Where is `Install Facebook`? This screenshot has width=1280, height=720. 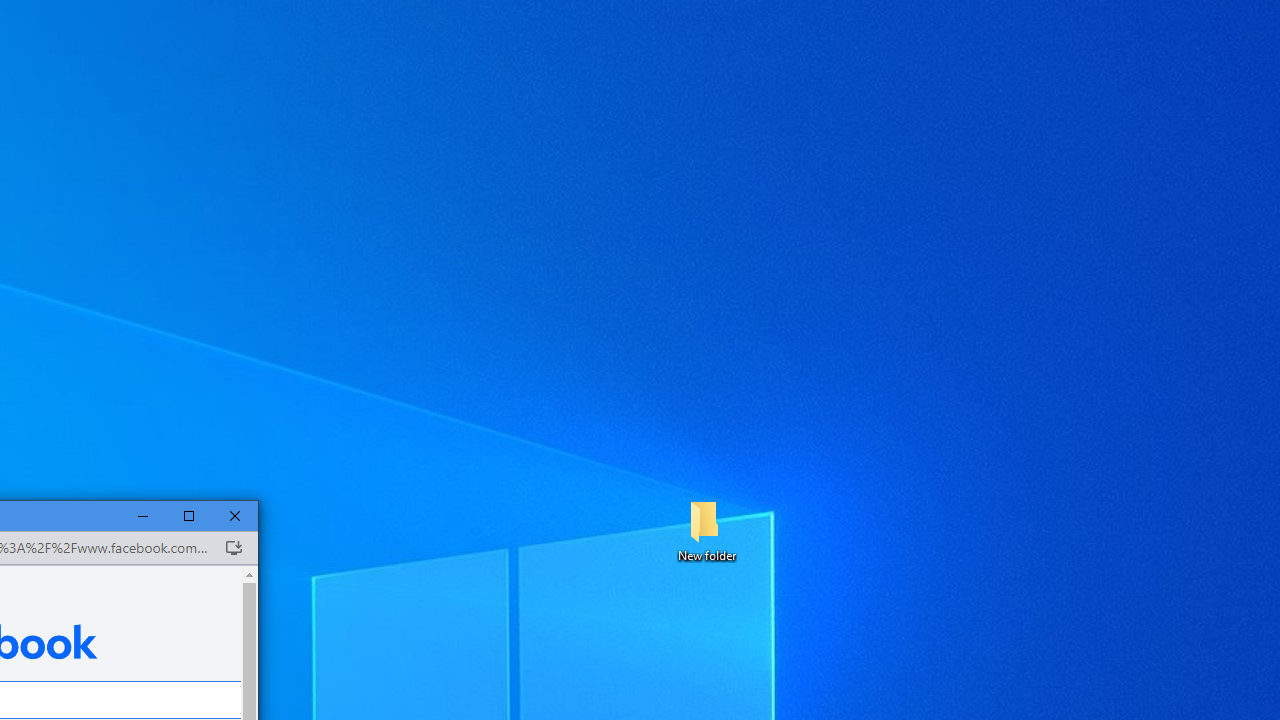
Install Facebook is located at coordinates (233, 548).